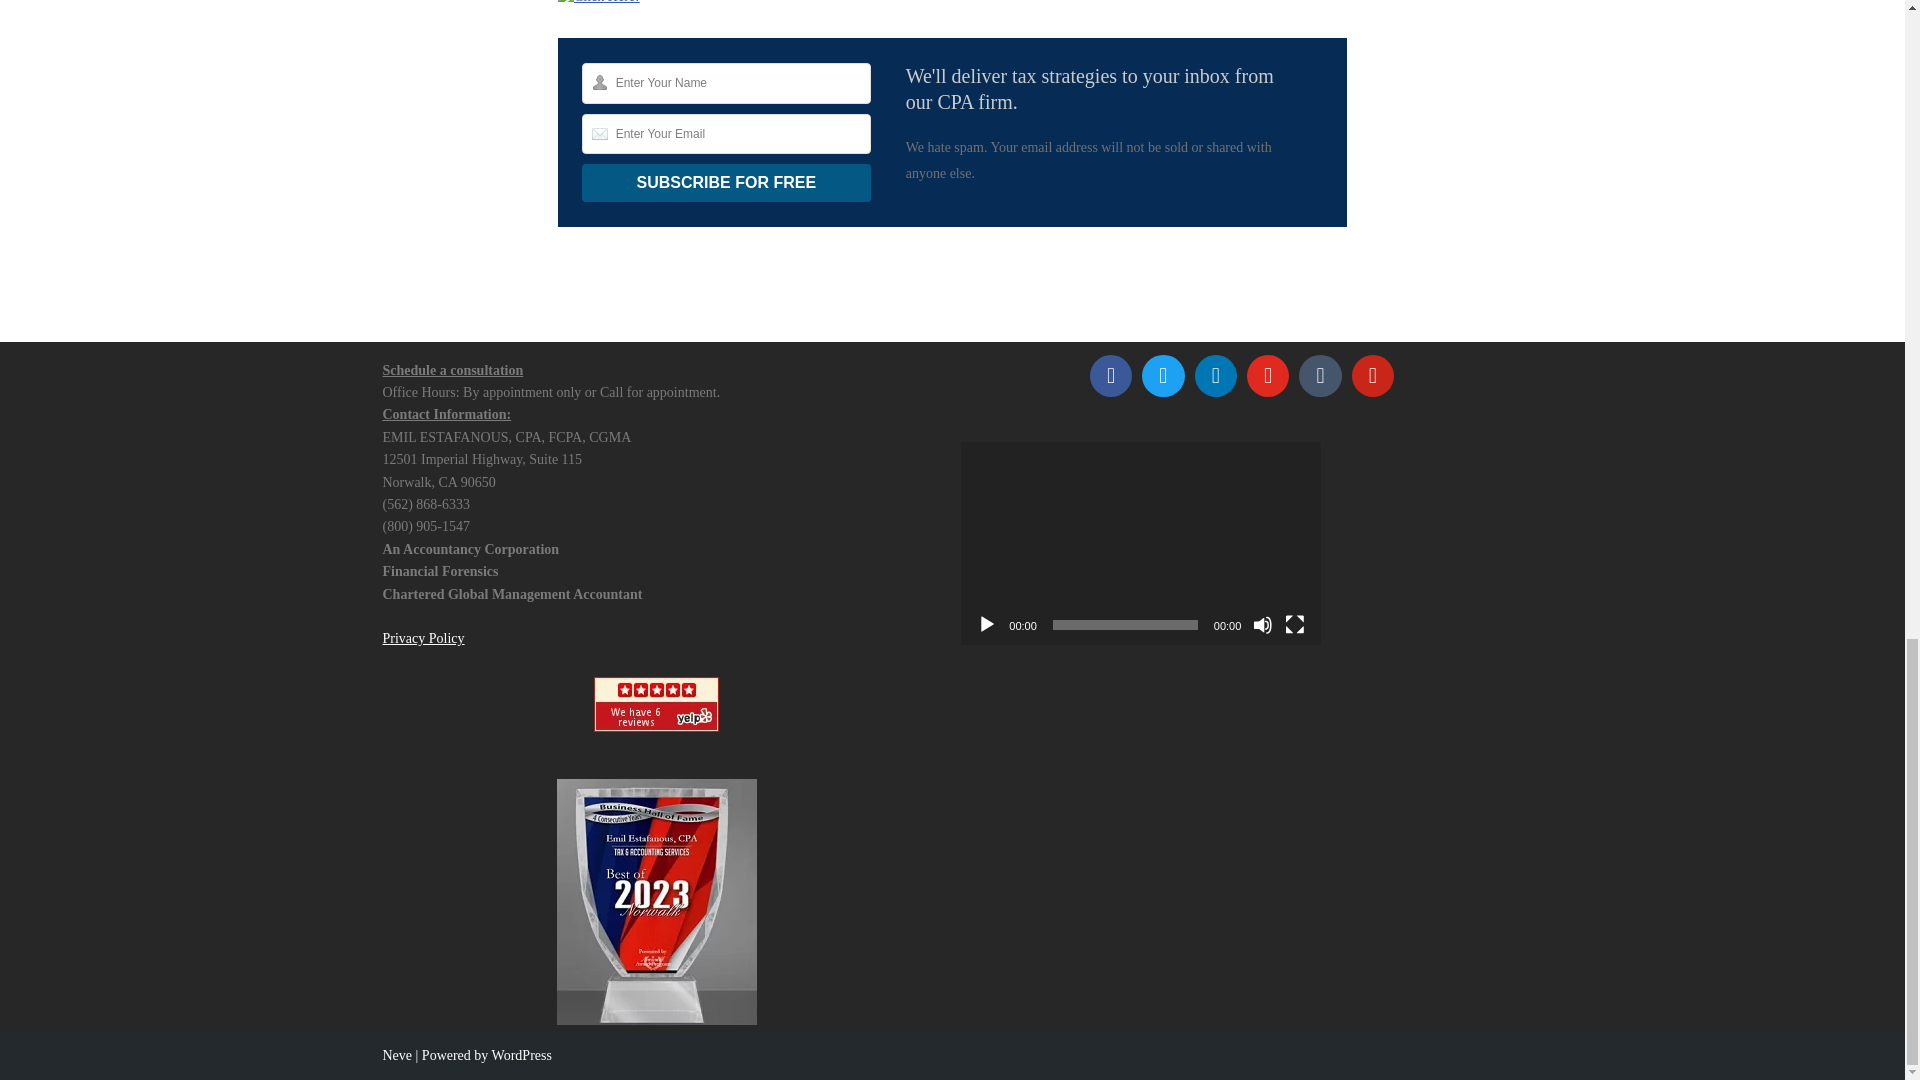 The image size is (1920, 1080). Describe the element at coordinates (1262, 624) in the screenshot. I see `Mute` at that location.